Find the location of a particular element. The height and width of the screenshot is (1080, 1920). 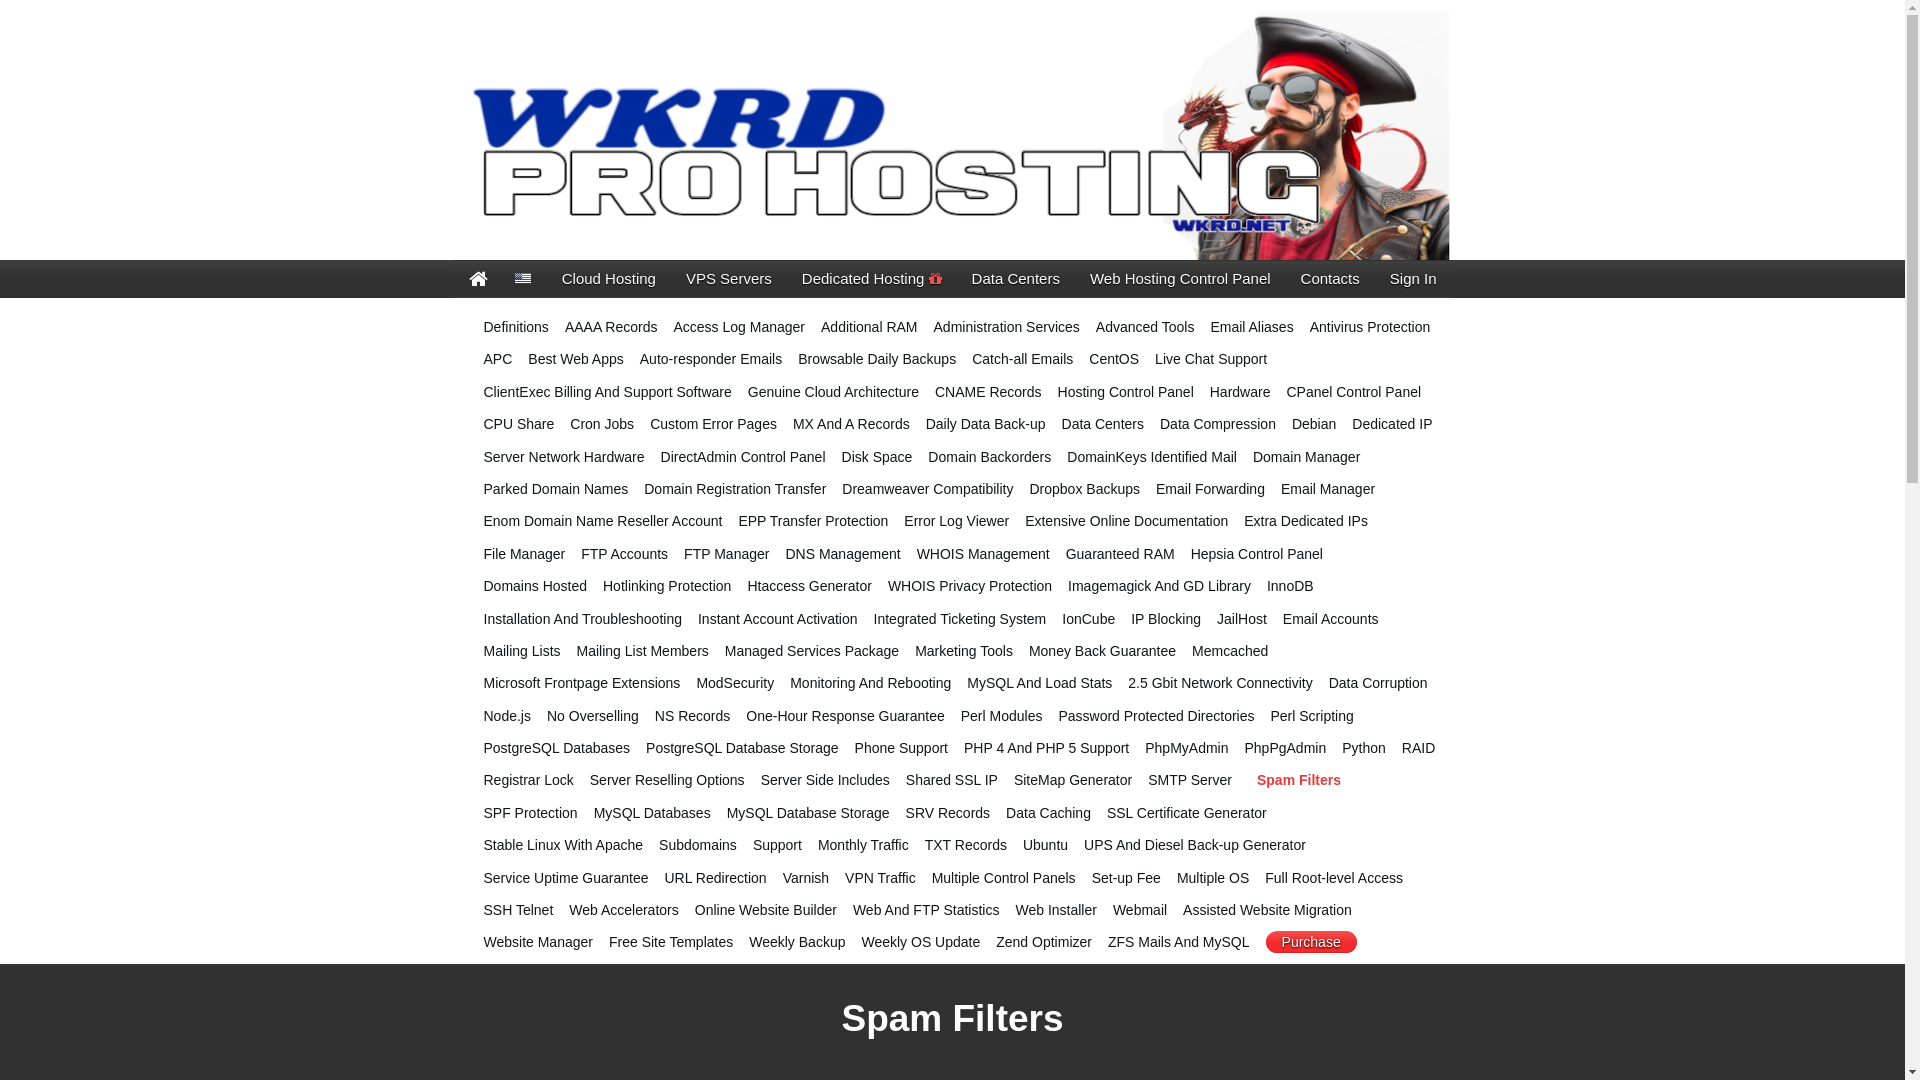

Custom Error Pages is located at coordinates (714, 424).